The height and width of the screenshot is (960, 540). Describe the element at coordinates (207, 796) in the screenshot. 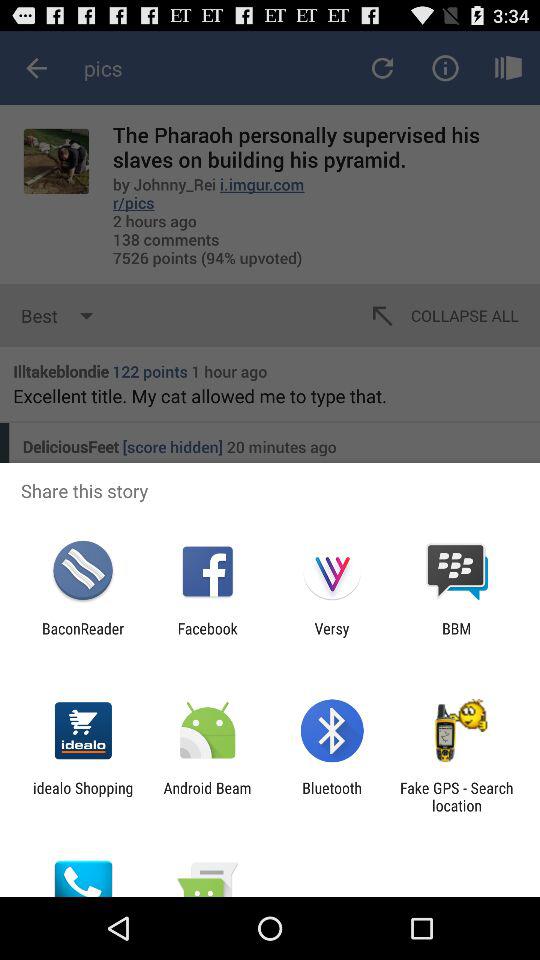

I see `jump until the android beam app` at that location.